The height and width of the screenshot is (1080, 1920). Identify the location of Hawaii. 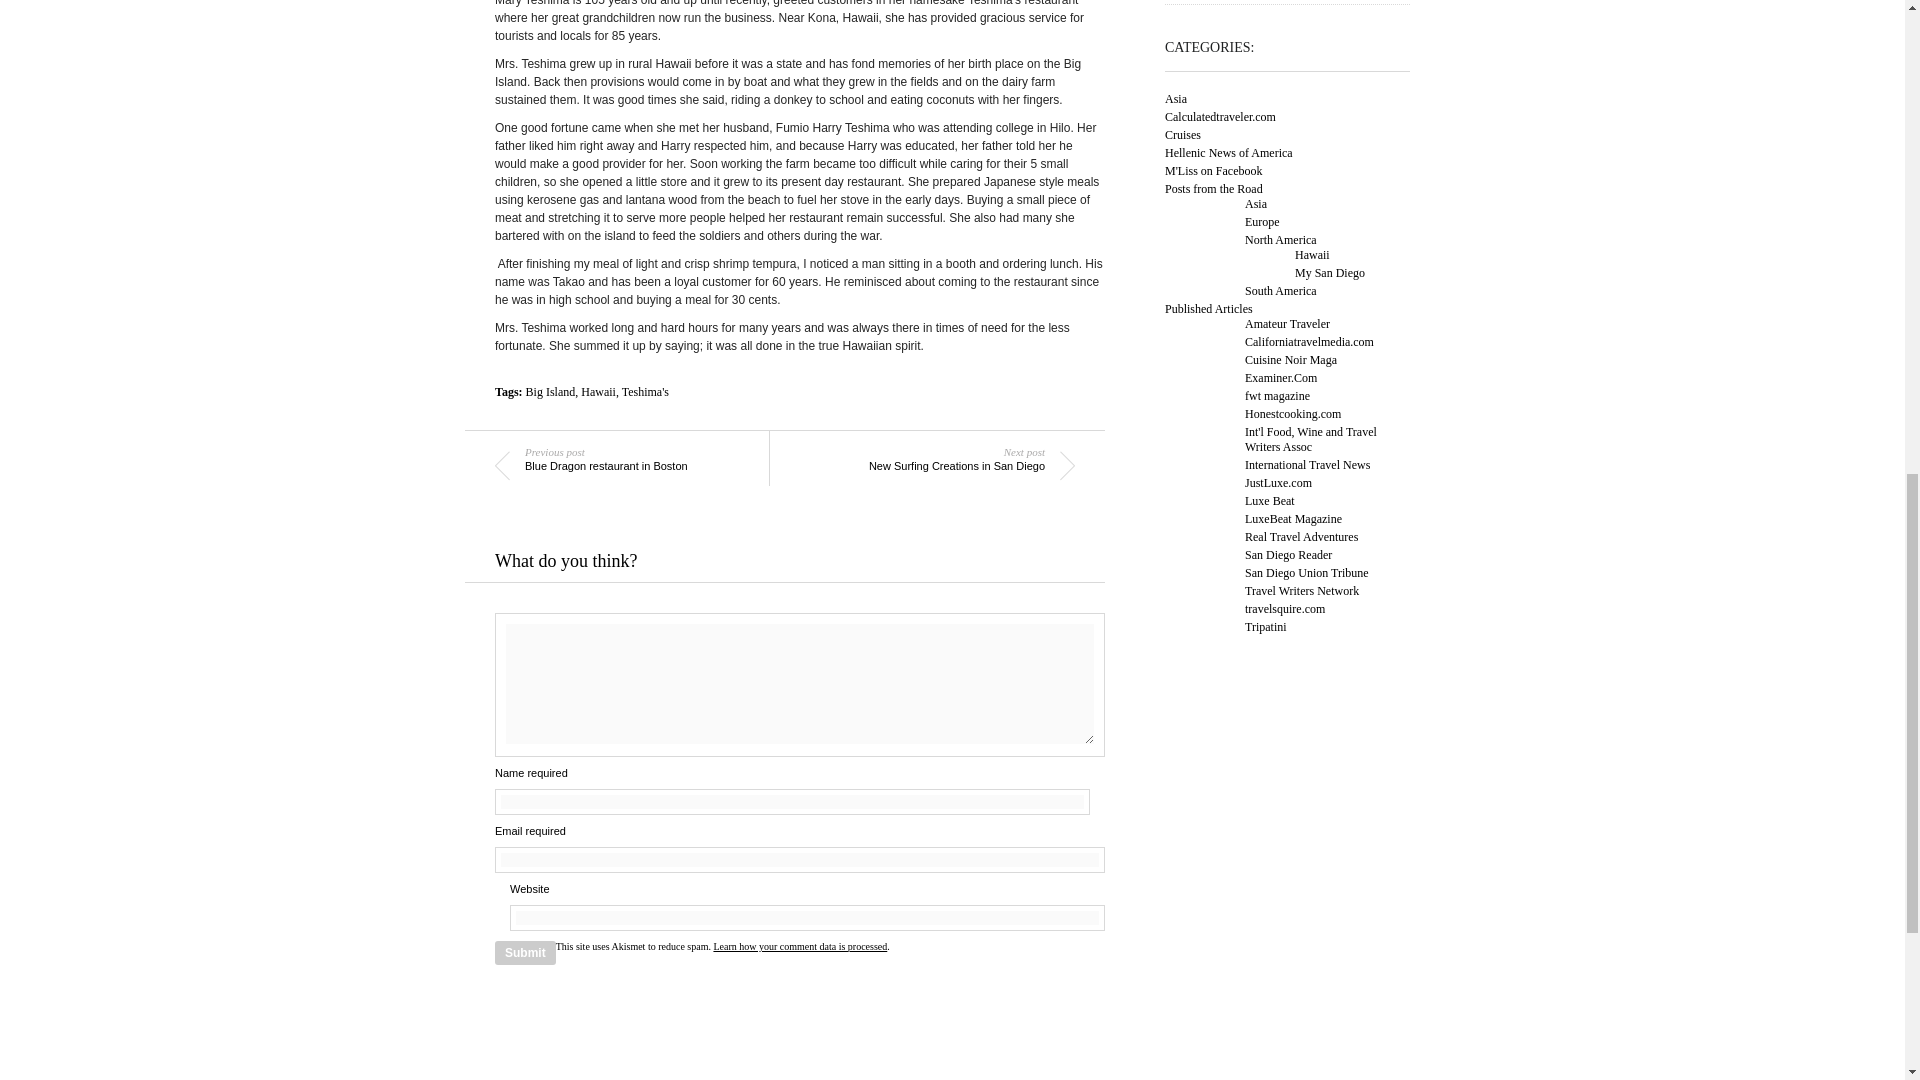
(598, 391).